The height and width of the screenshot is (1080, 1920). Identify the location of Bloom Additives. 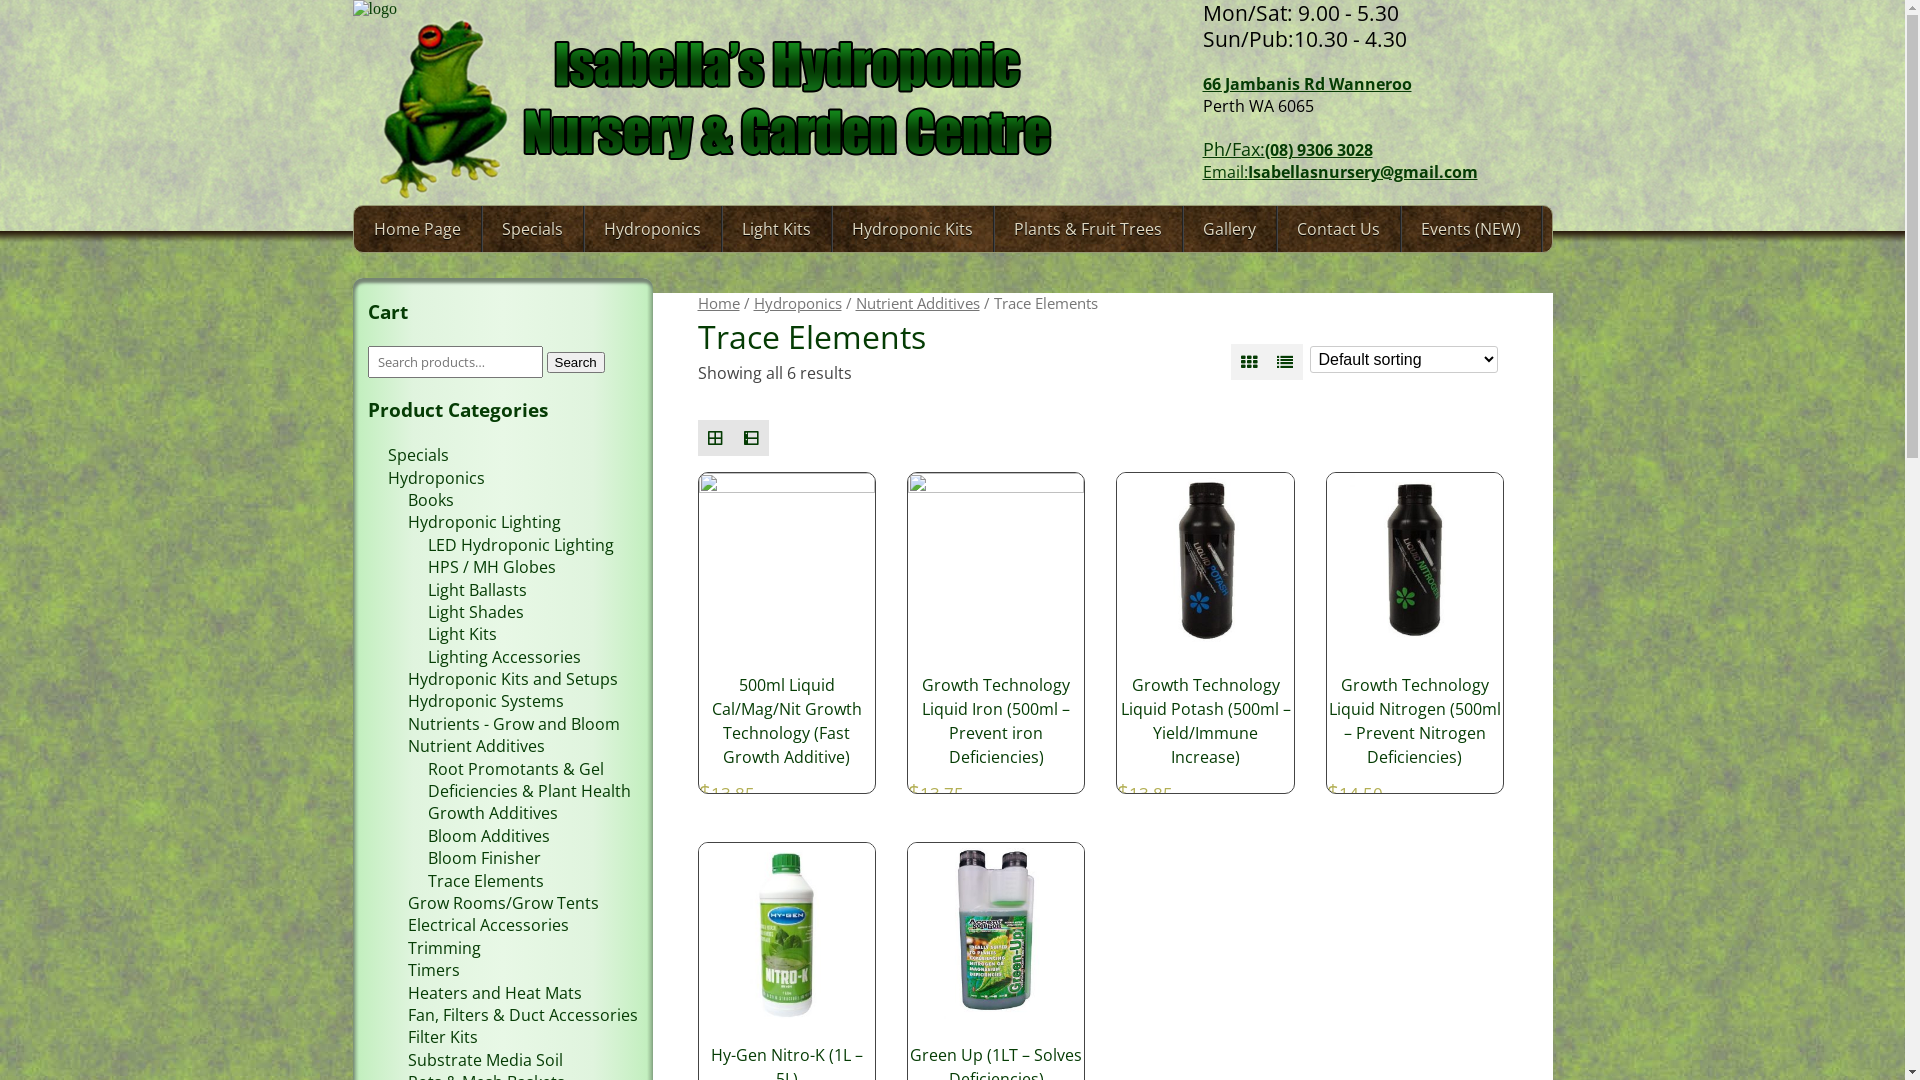
(489, 836).